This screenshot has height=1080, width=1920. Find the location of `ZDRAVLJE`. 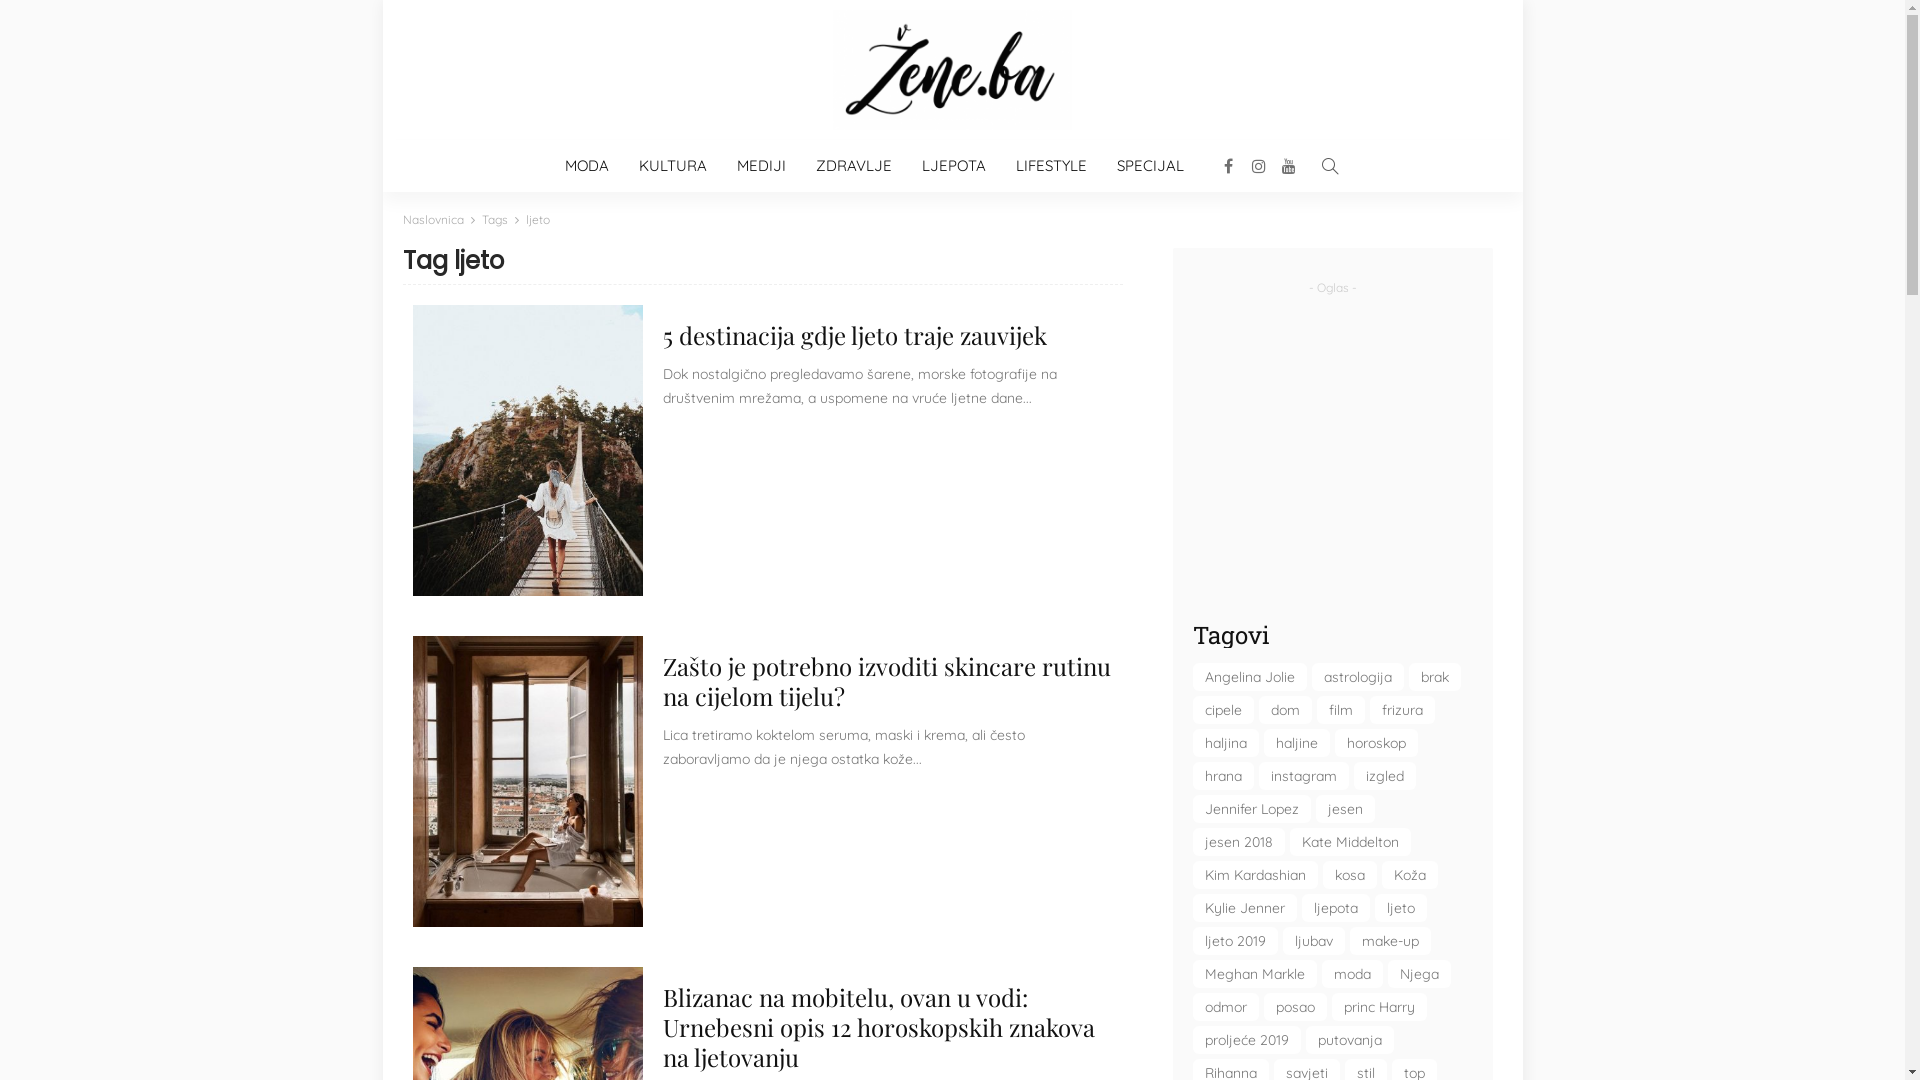

ZDRAVLJE is located at coordinates (853, 166).